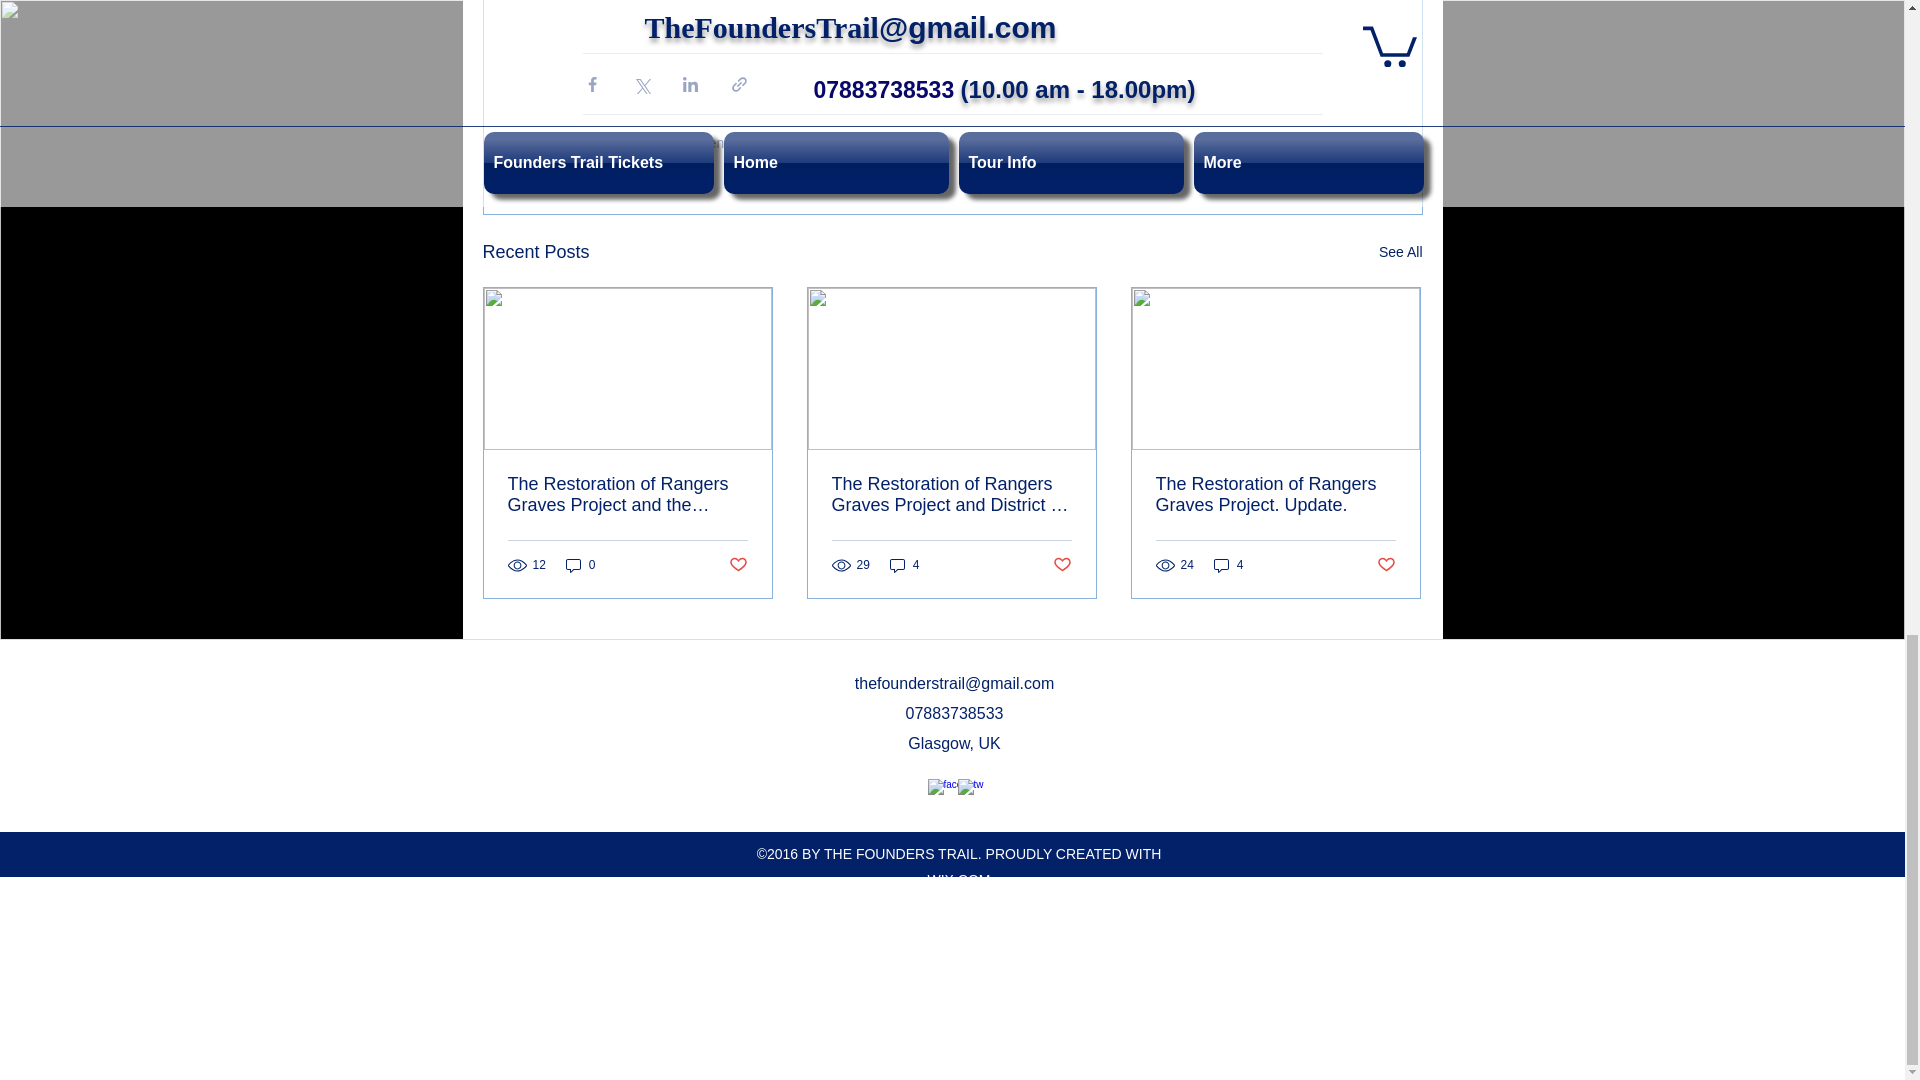  Describe the element at coordinates (580, 565) in the screenshot. I see `0` at that location.